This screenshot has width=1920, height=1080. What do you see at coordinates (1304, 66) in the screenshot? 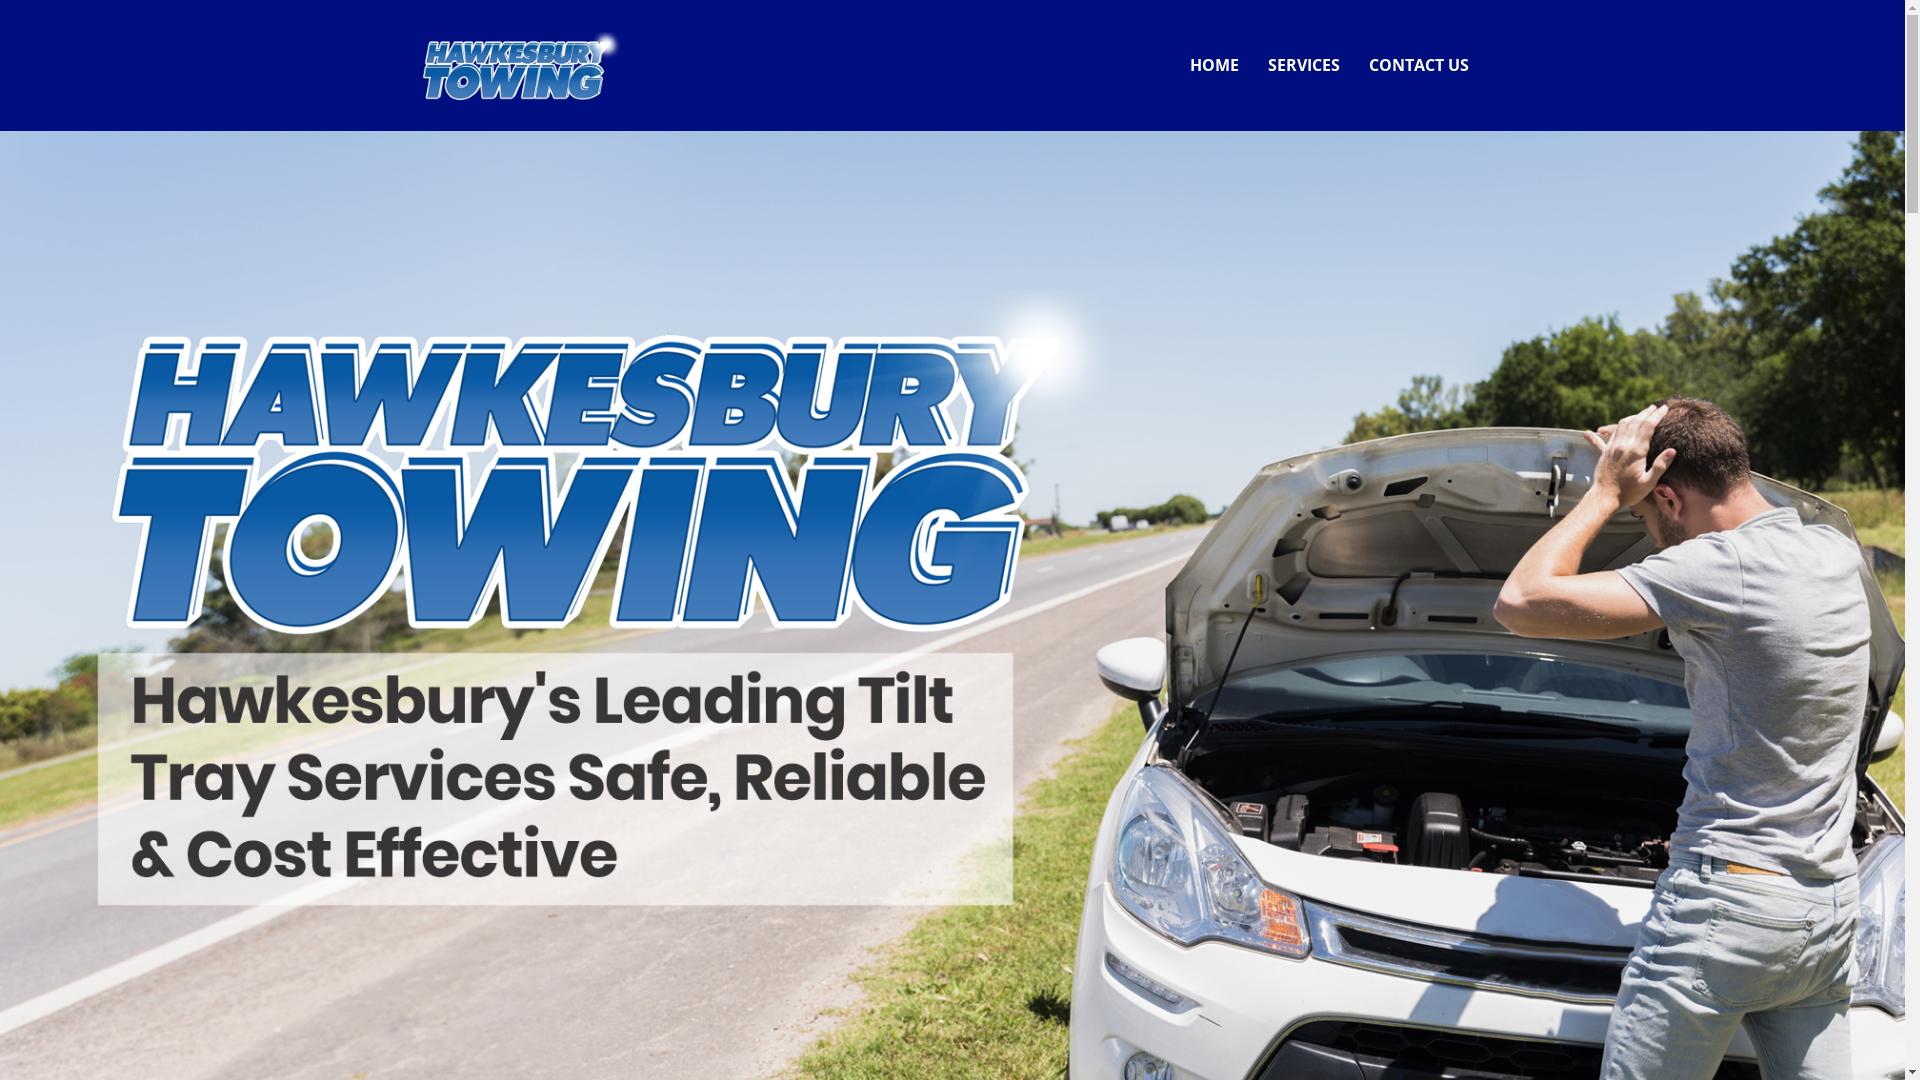
I see `SERVICES` at bounding box center [1304, 66].